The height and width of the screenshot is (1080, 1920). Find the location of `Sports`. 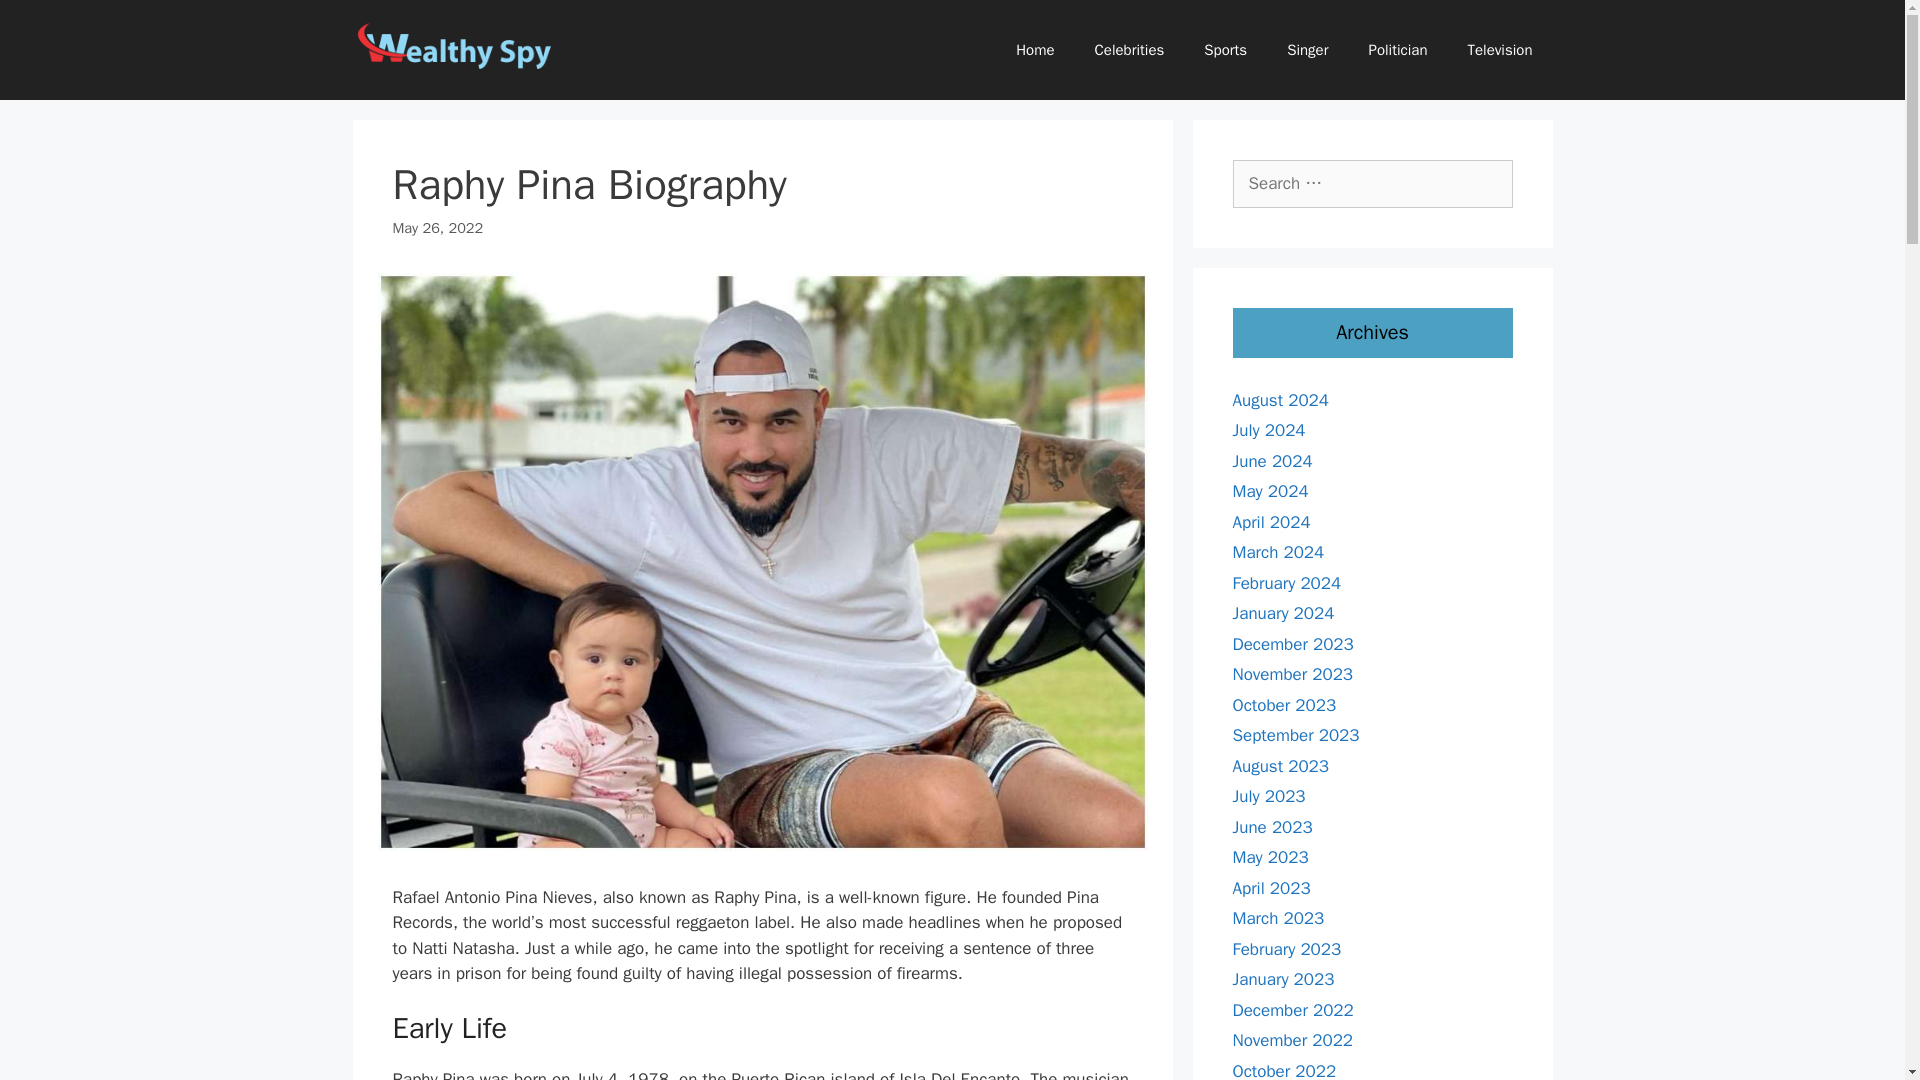

Sports is located at coordinates (1226, 50).